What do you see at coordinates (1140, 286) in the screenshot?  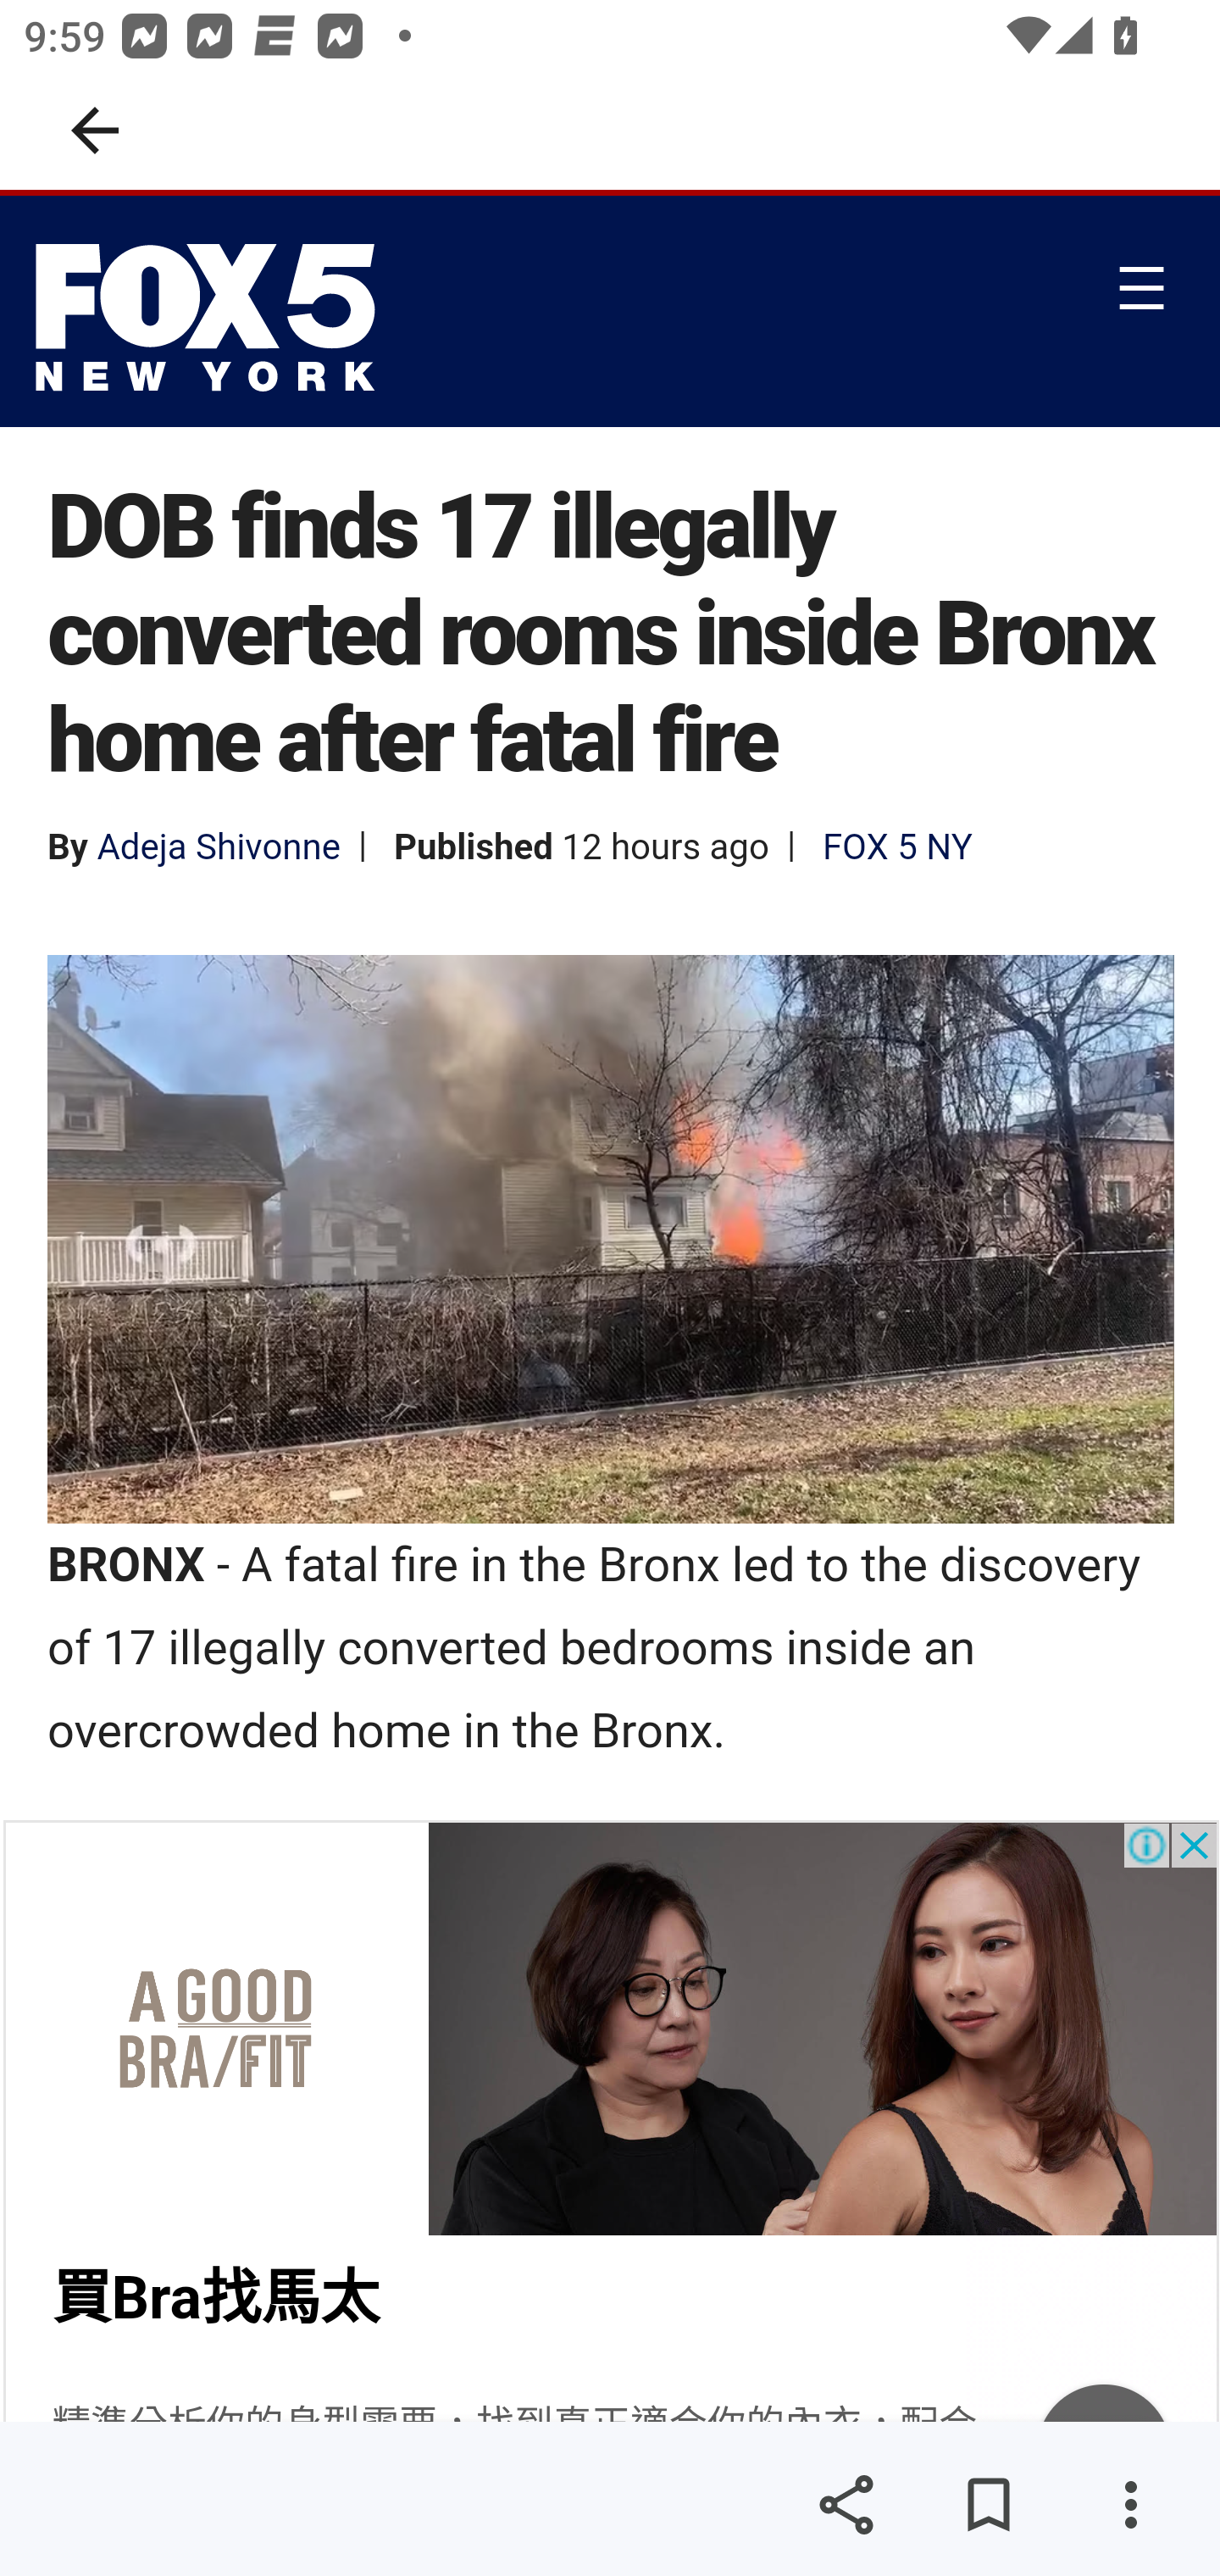 I see `☰` at bounding box center [1140, 286].